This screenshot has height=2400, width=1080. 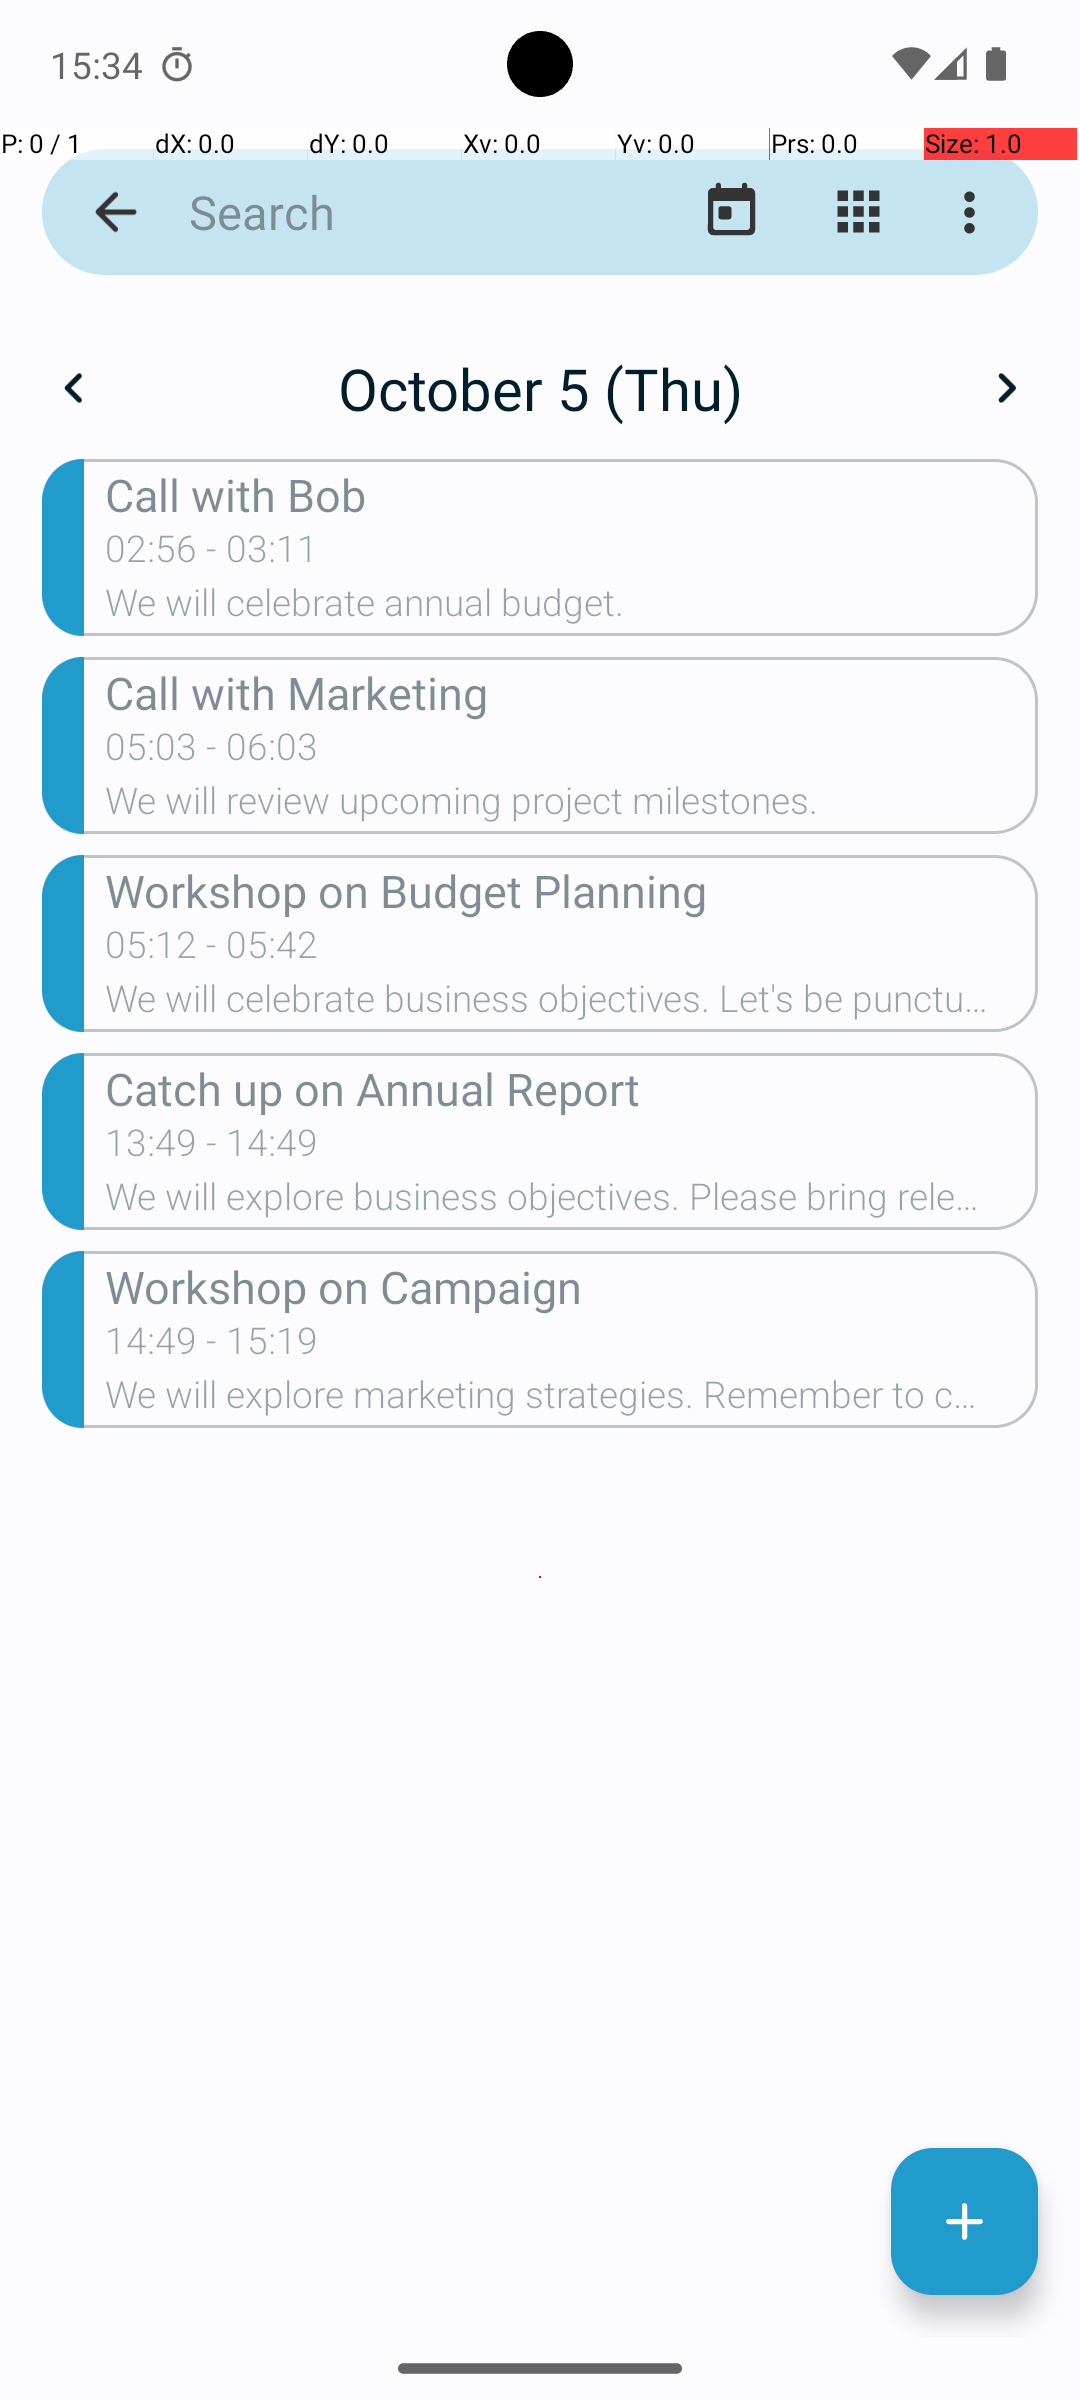 What do you see at coordinates (212, 1149) in the screenshot?
I see `13:49 - 14:49` at bounding box center [212, 1149].